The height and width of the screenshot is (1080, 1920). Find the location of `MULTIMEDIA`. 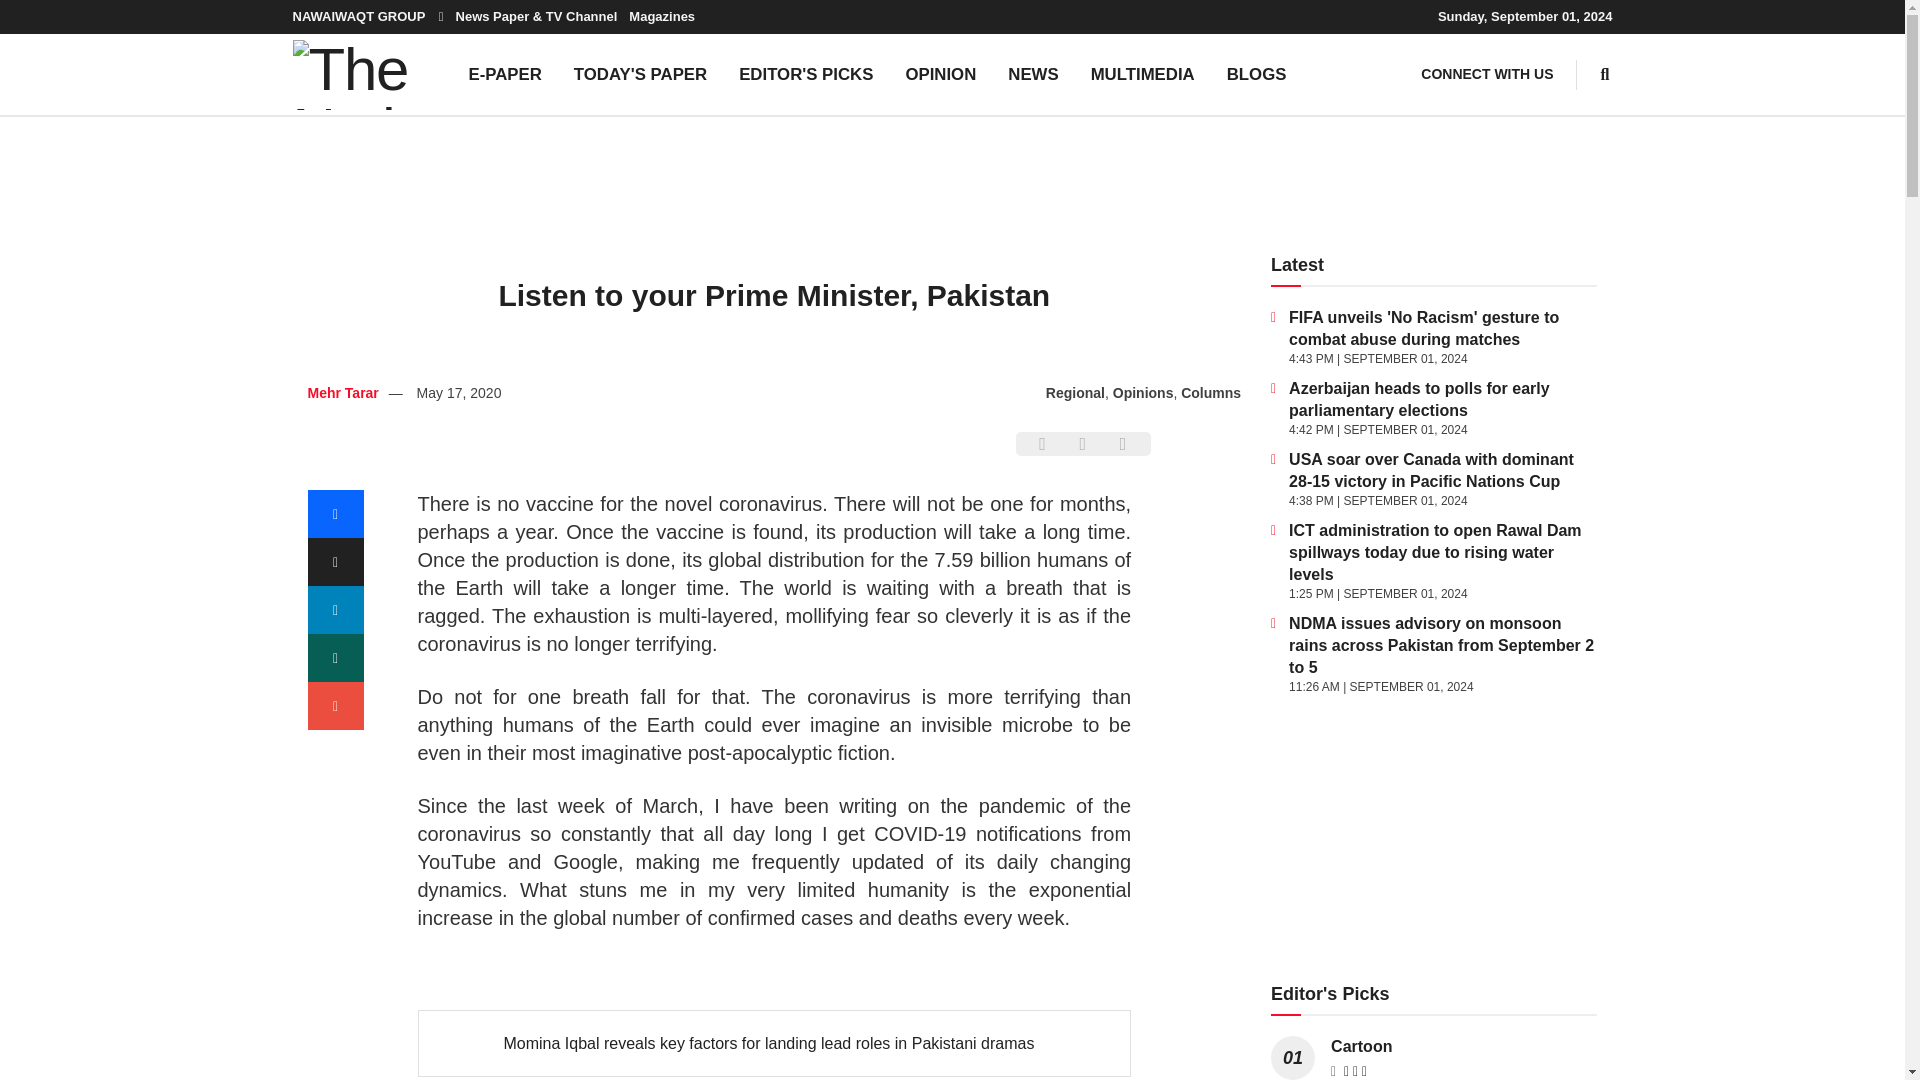

MULTIMEDIA is located at coordinates (1143, 74).